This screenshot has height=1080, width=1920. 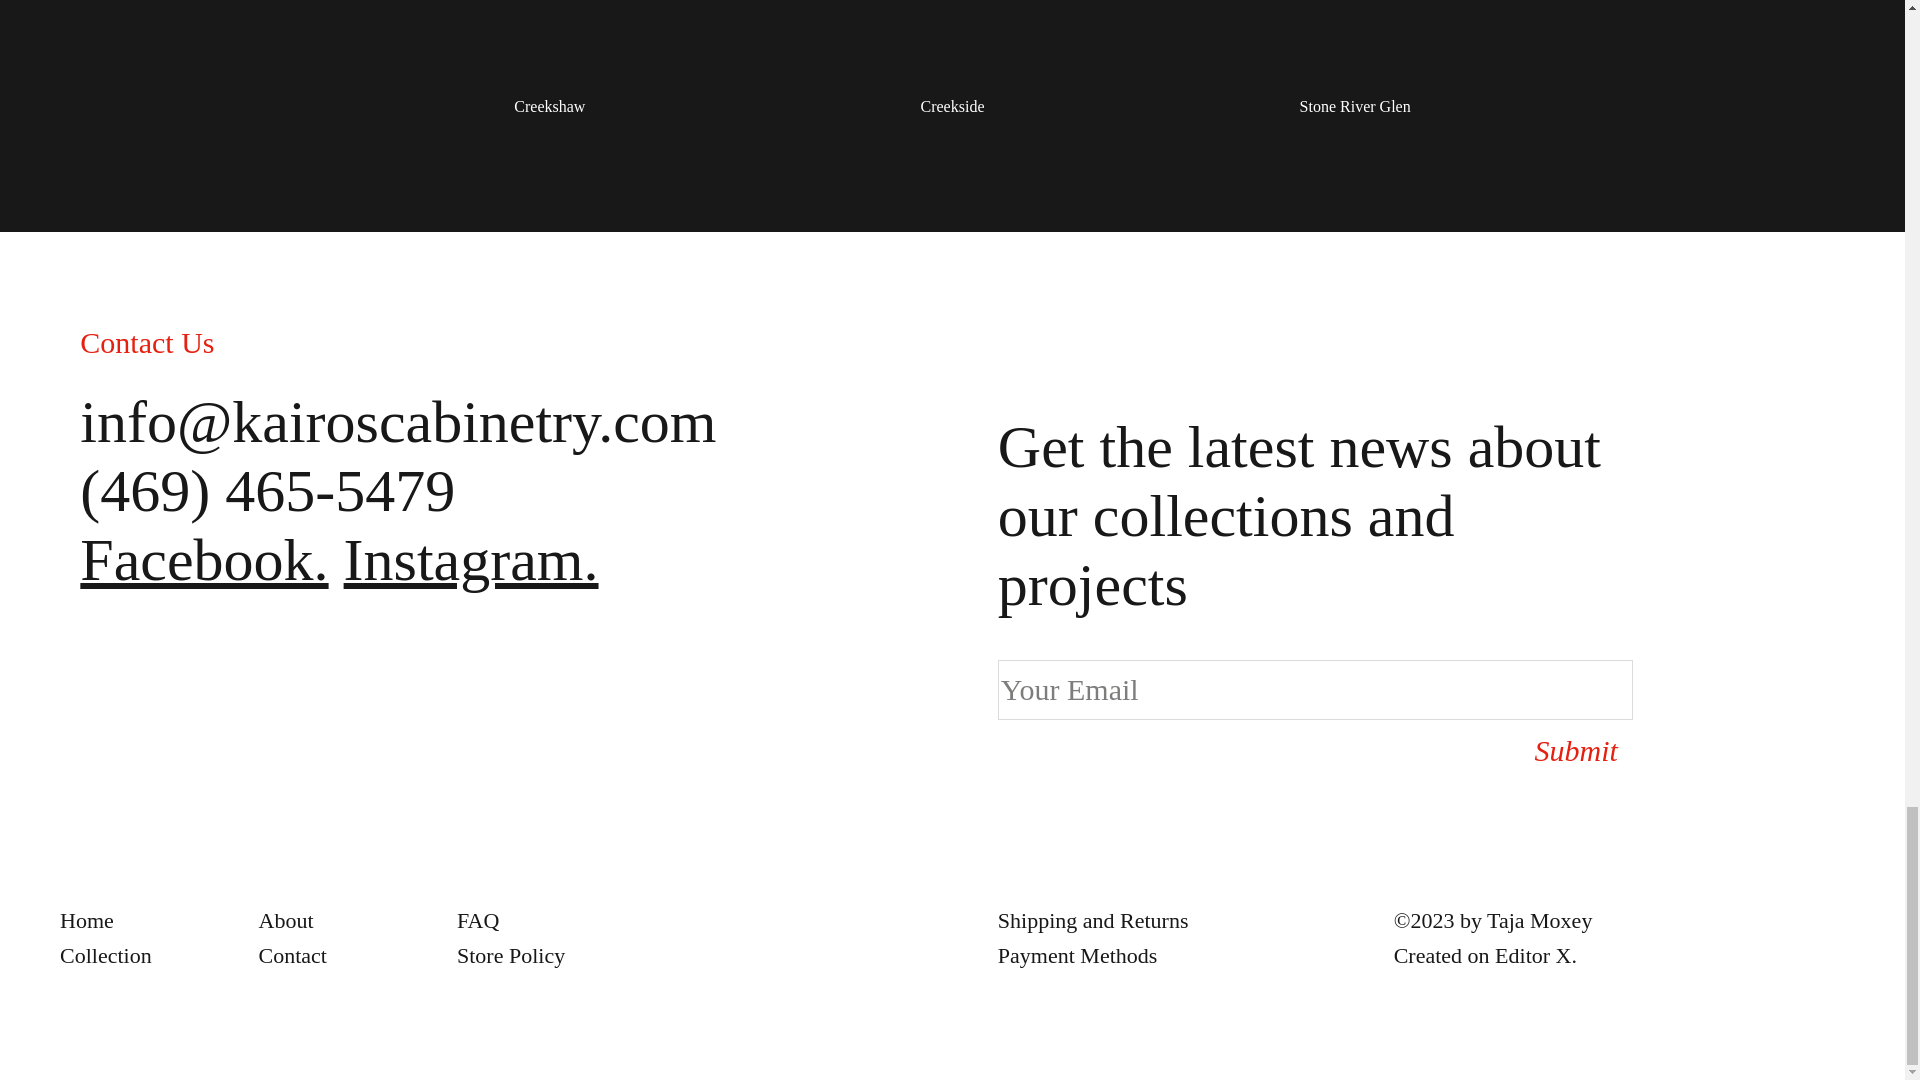 What do you see at coordinates (86, 920) in the screenshot?
I see `Home` at bounding box center [86, 920].